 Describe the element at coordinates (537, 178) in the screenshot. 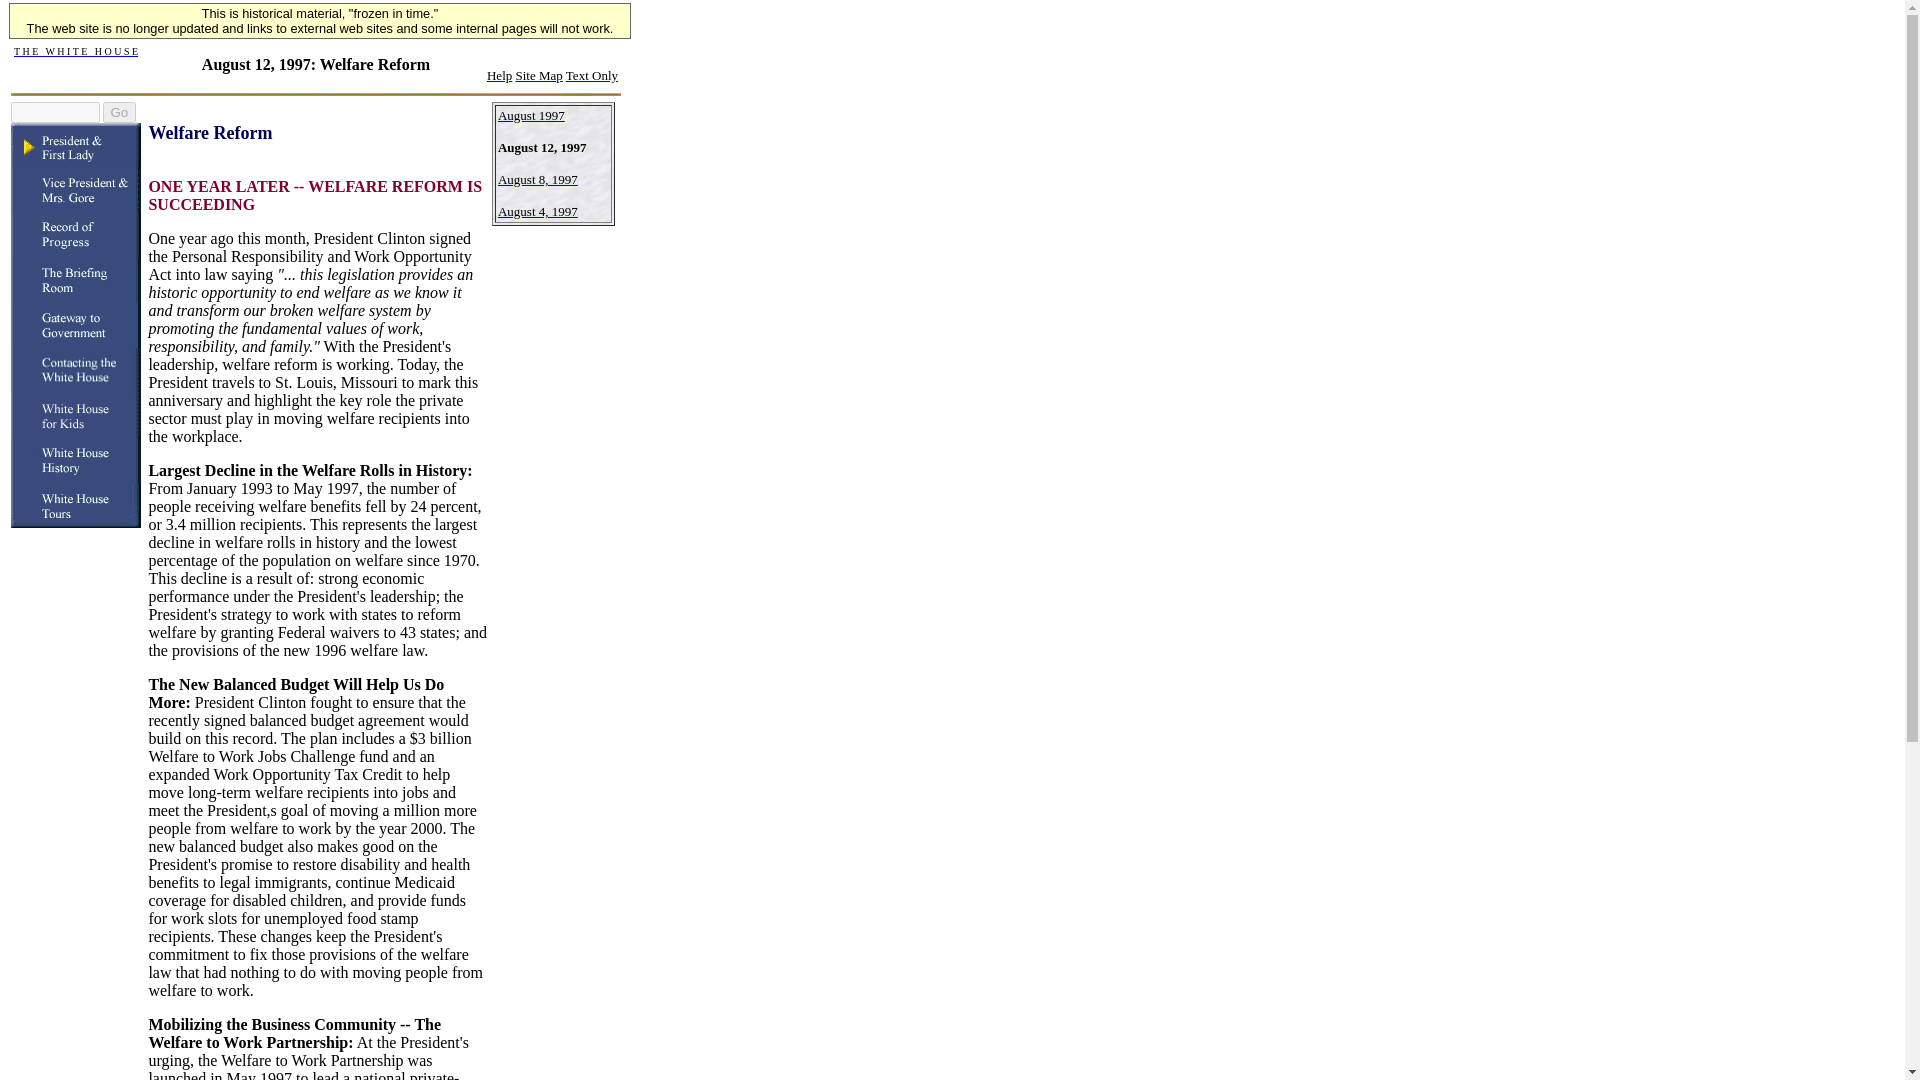

I see `August 8, 1997` at that location.